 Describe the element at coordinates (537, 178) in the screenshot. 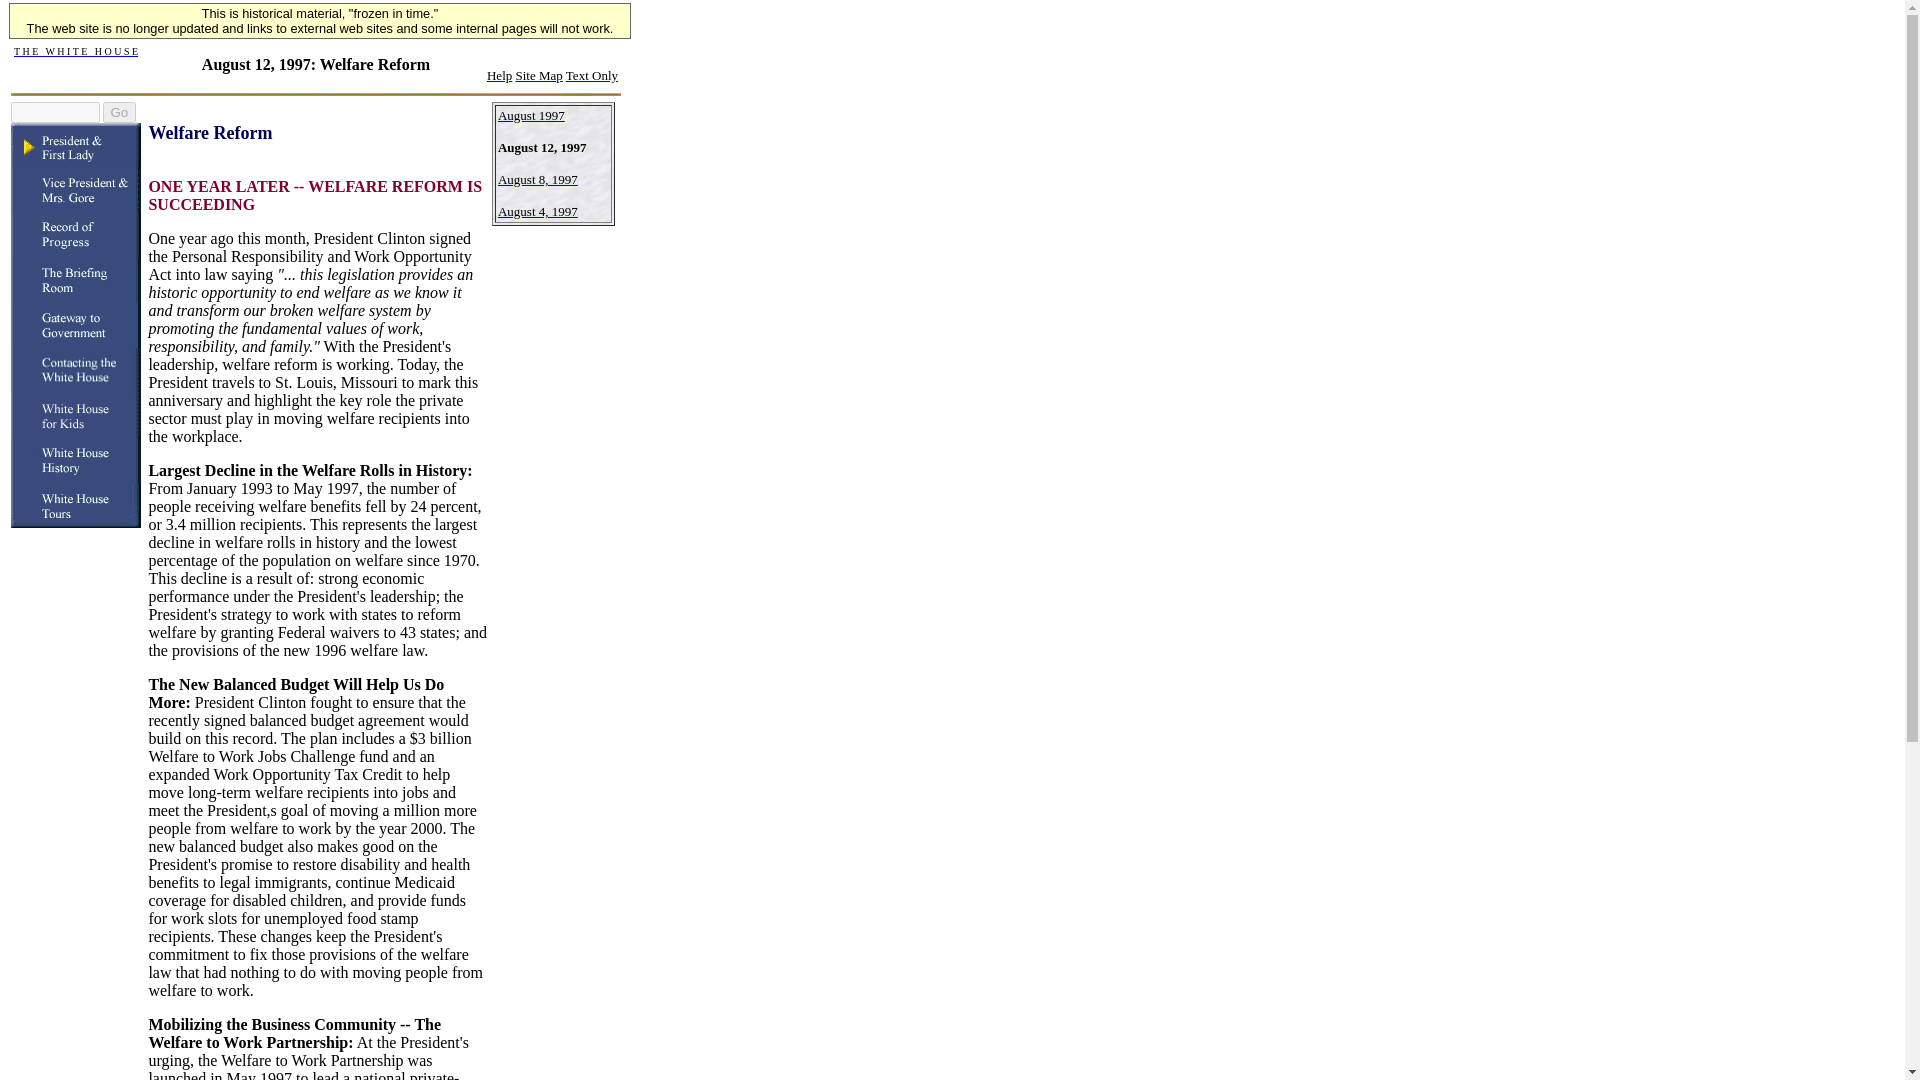

I see `August 8, 1997` at that location.